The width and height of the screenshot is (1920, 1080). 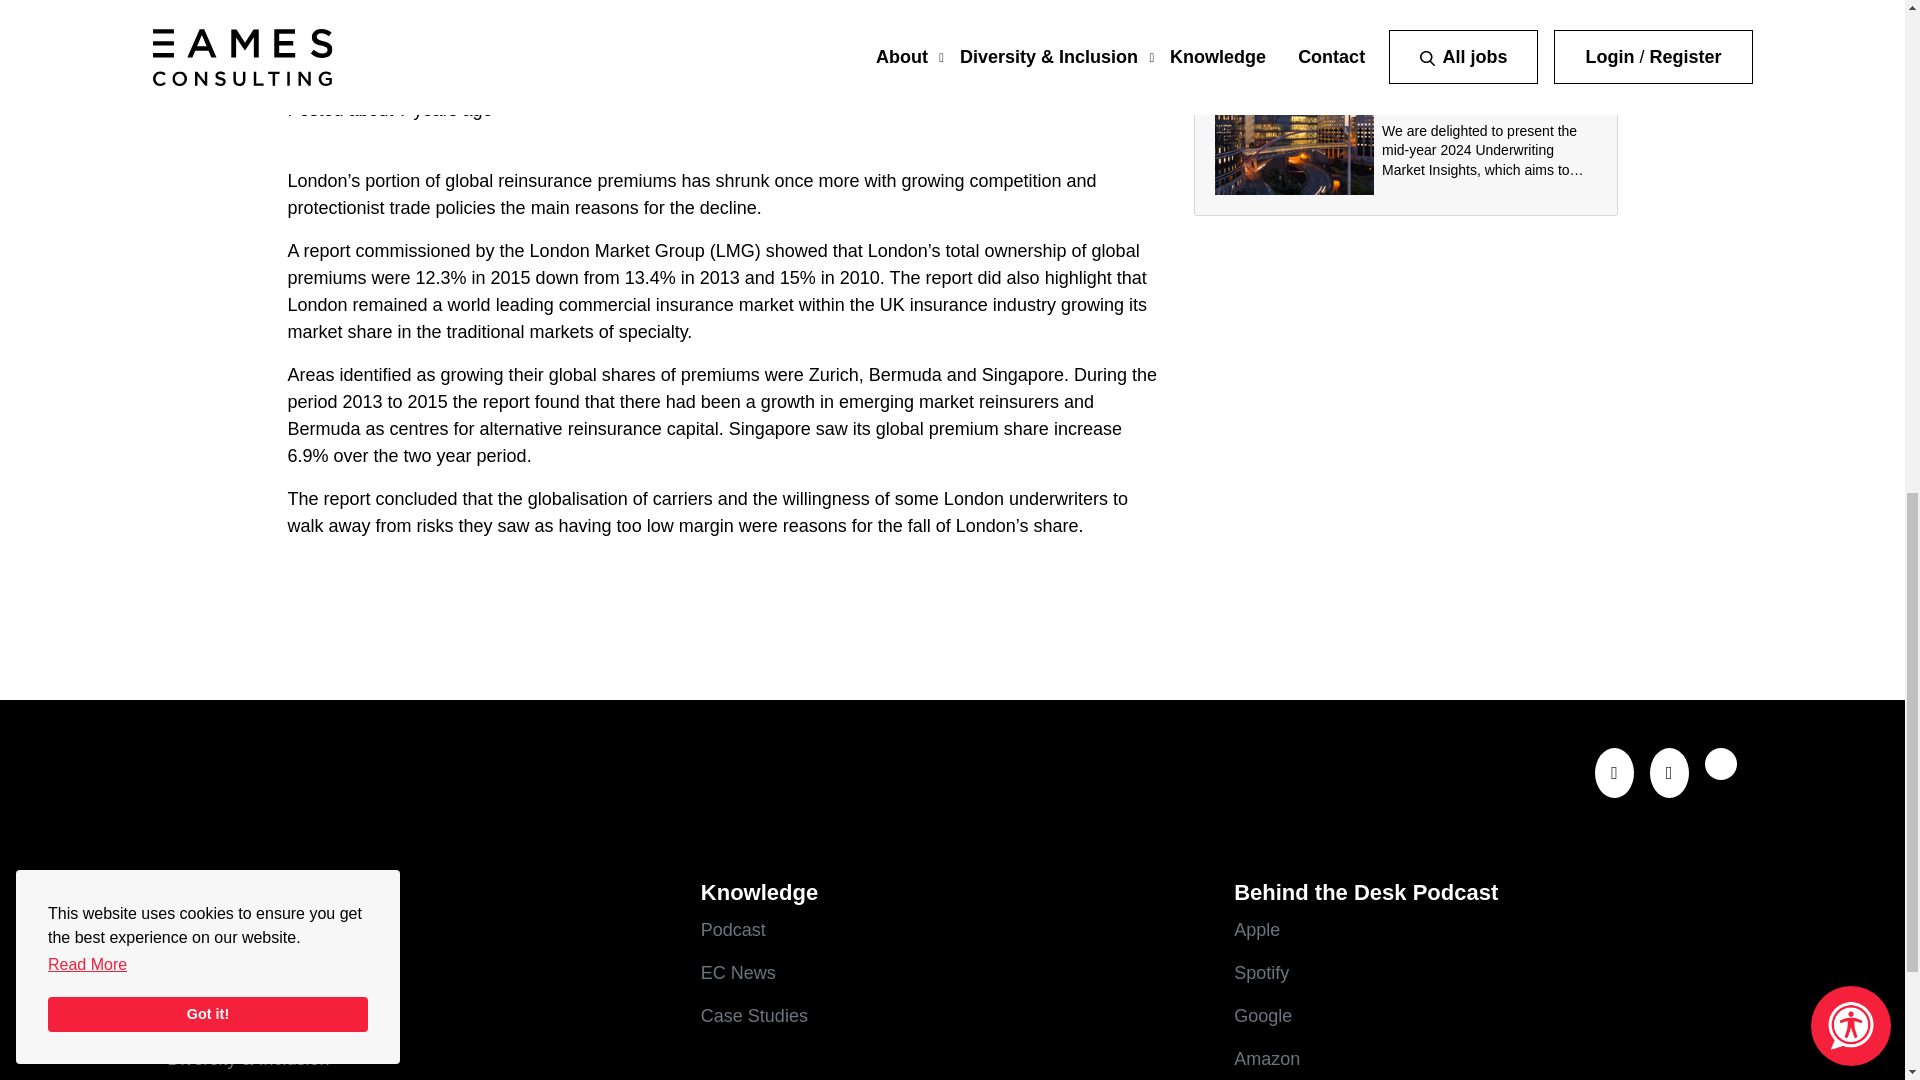 I want to click on Podcast, so click(x=952, y=930).